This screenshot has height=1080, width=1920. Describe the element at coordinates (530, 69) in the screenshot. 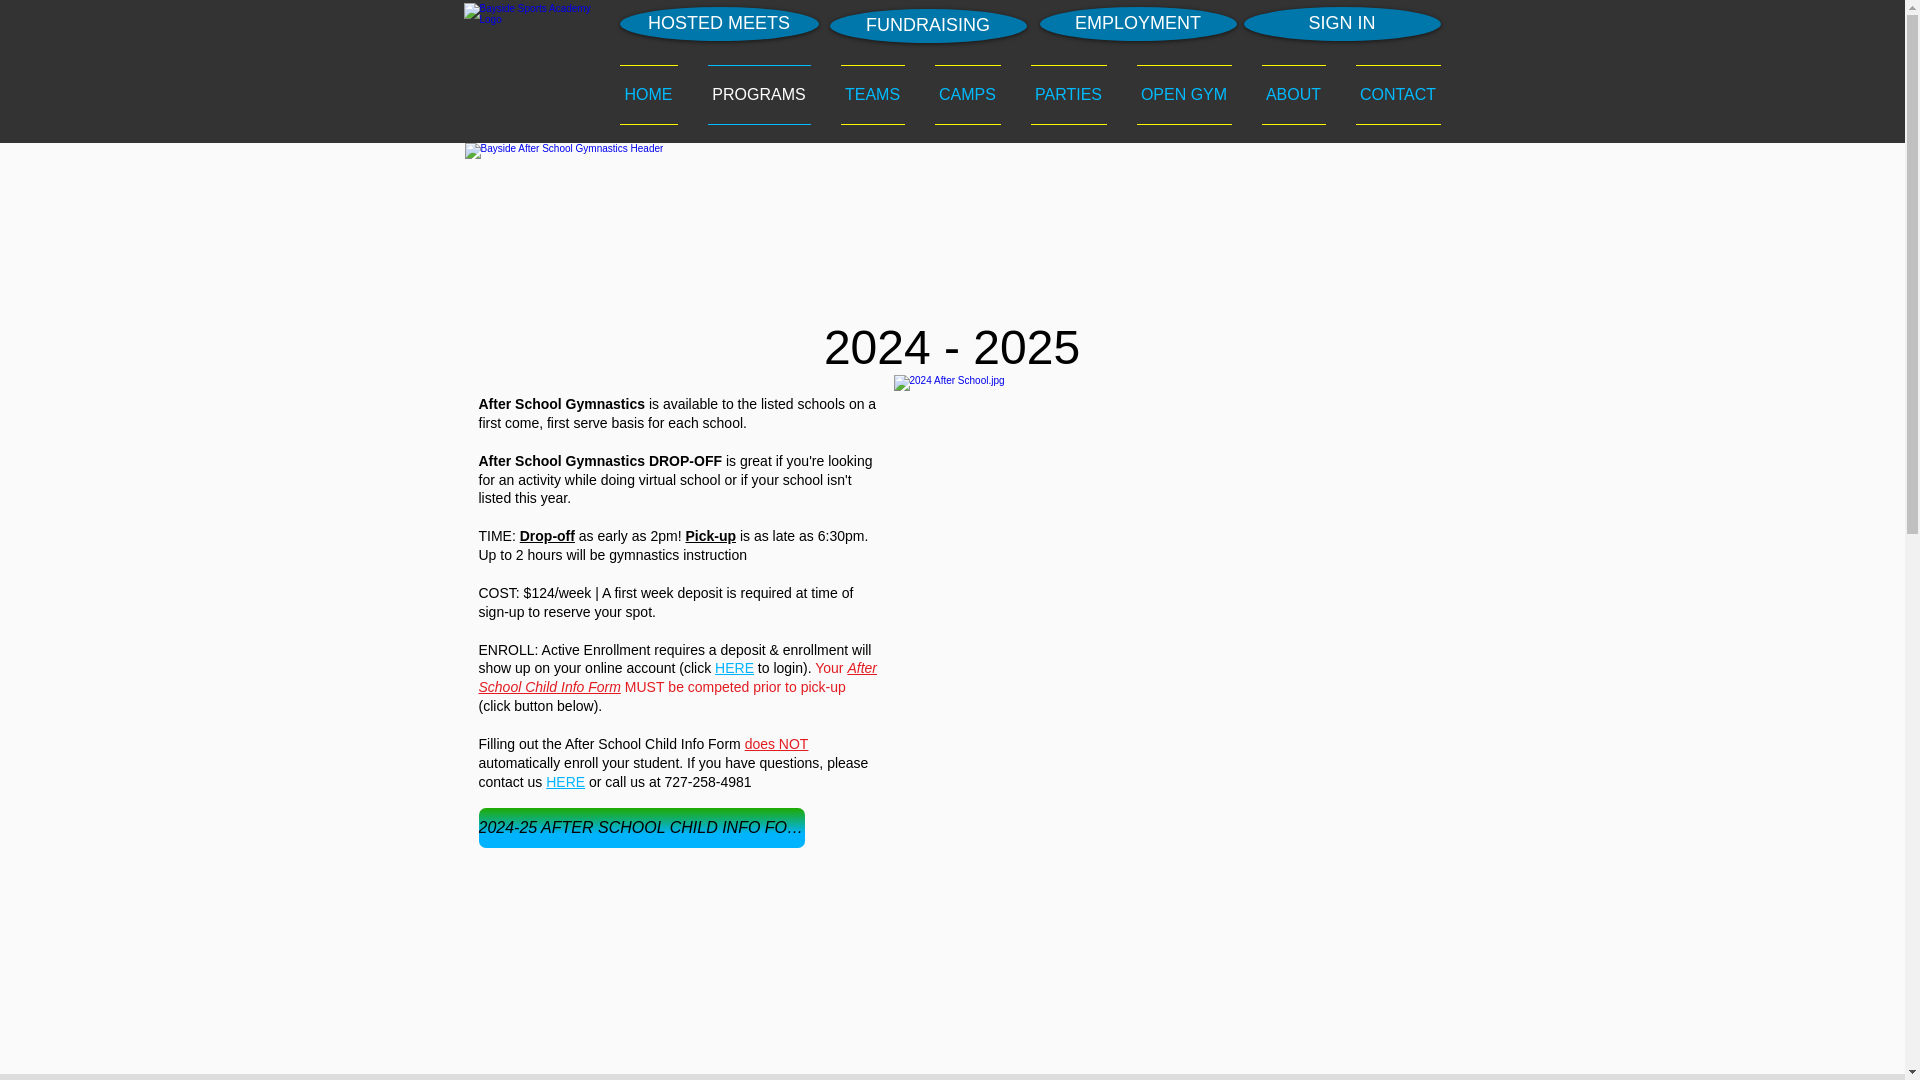

I see `ColorLogoNEW2016.png` at that location.